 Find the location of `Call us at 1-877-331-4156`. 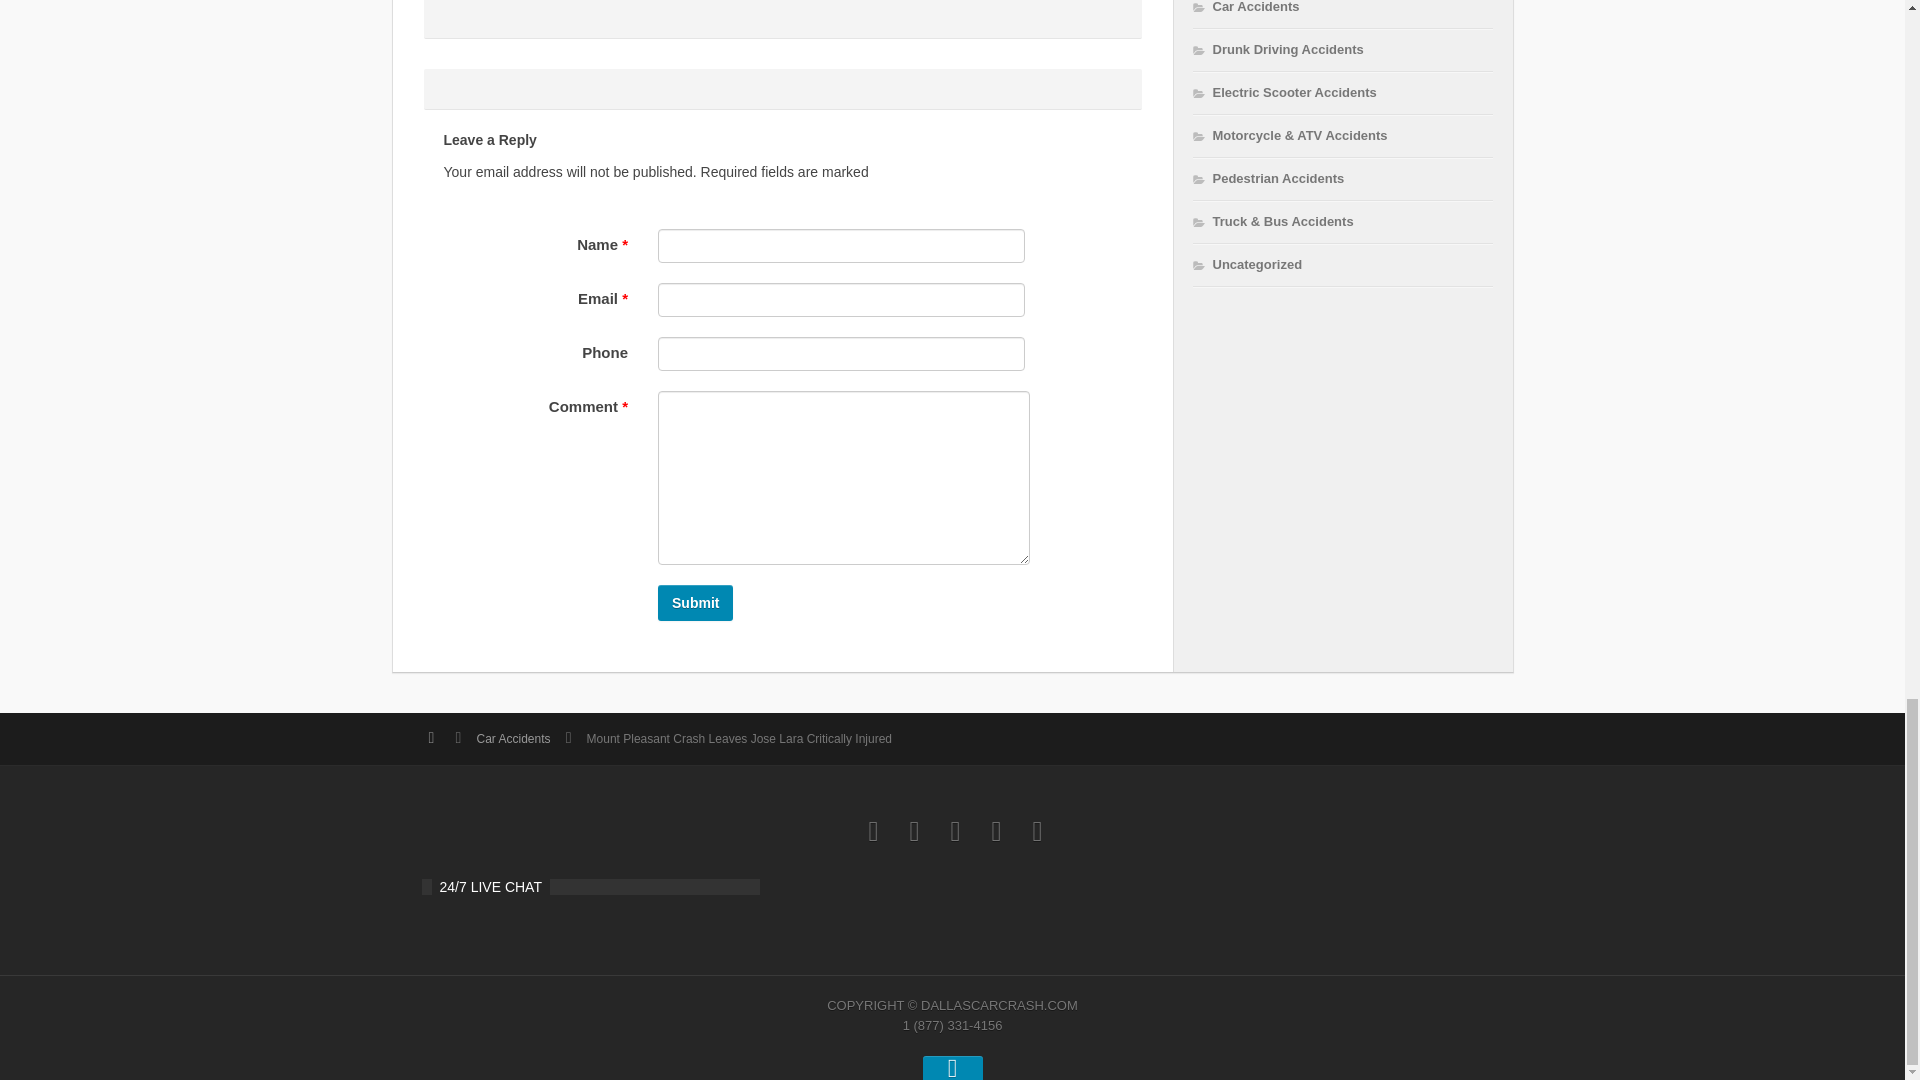

Call us at 1-877-331-4156 is located at coordinates (873, 831).